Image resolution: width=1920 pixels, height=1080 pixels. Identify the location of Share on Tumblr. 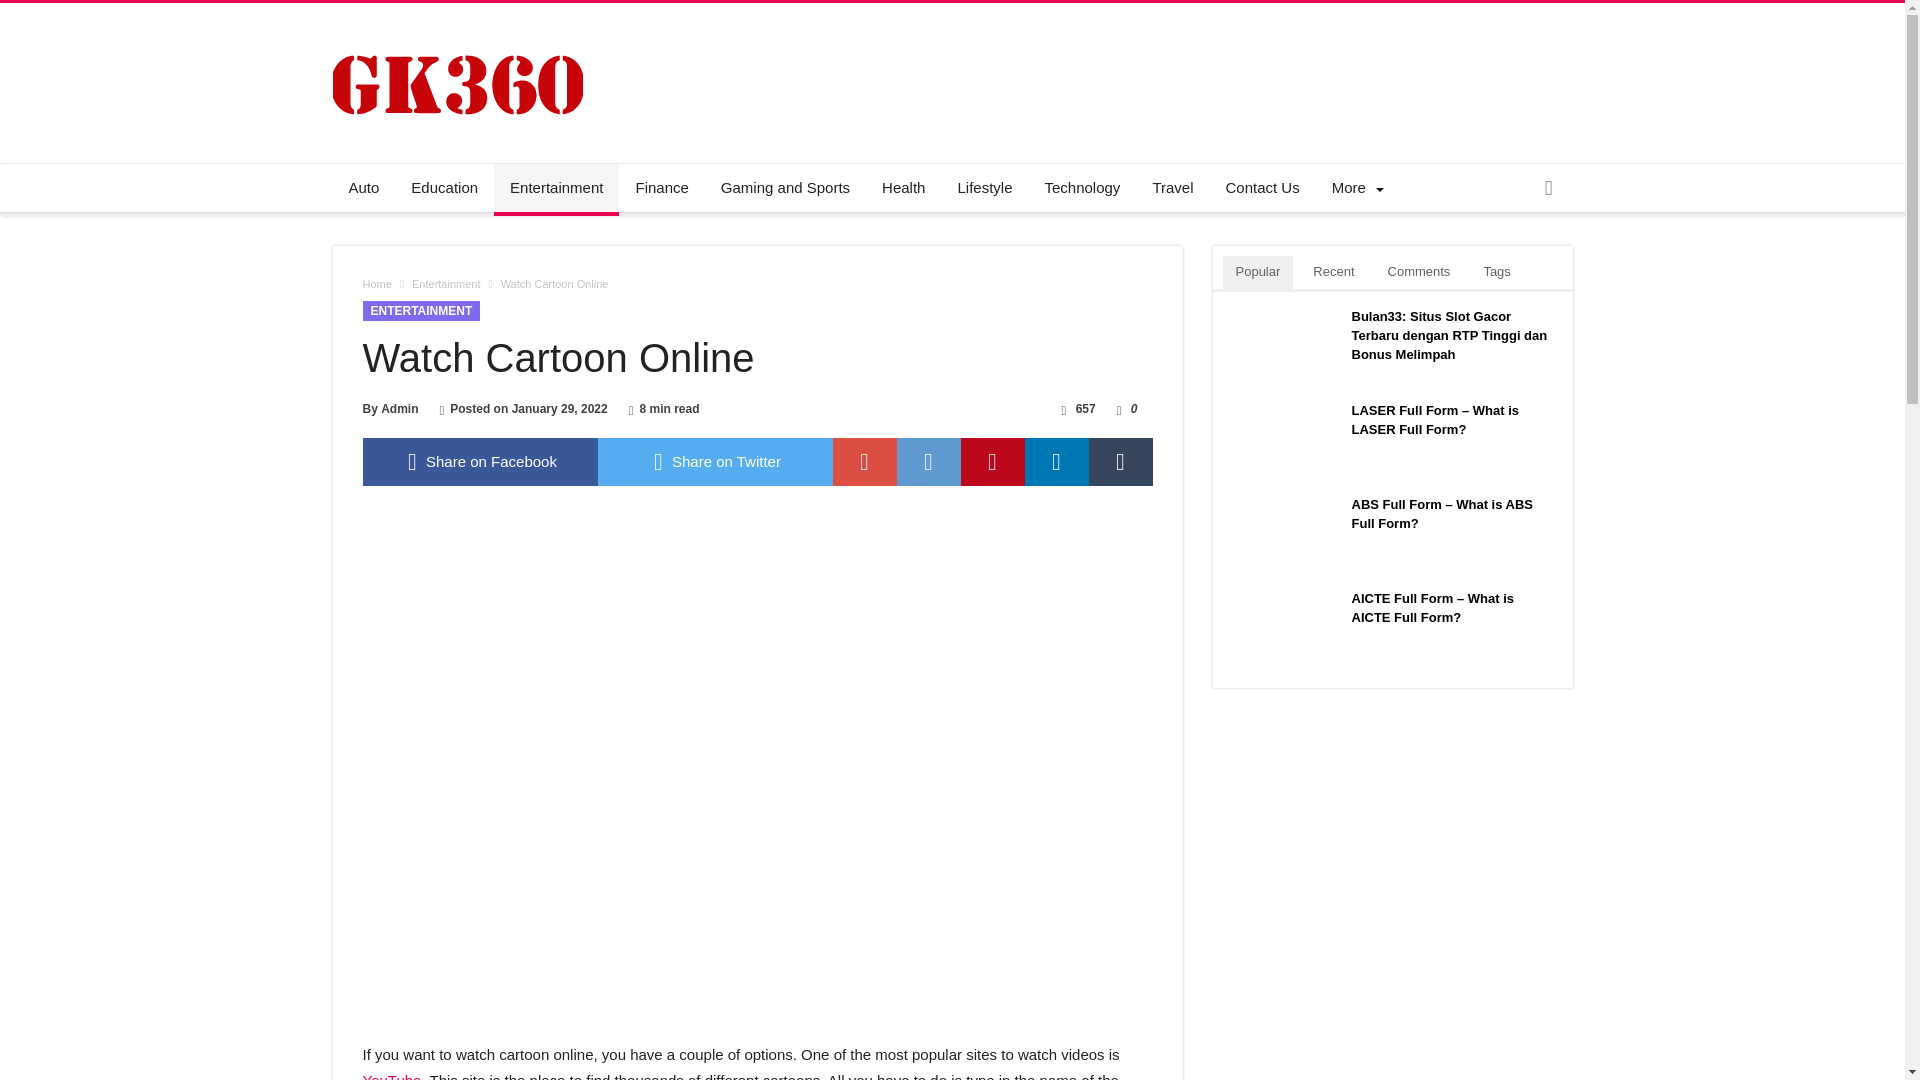
(1120, 462).